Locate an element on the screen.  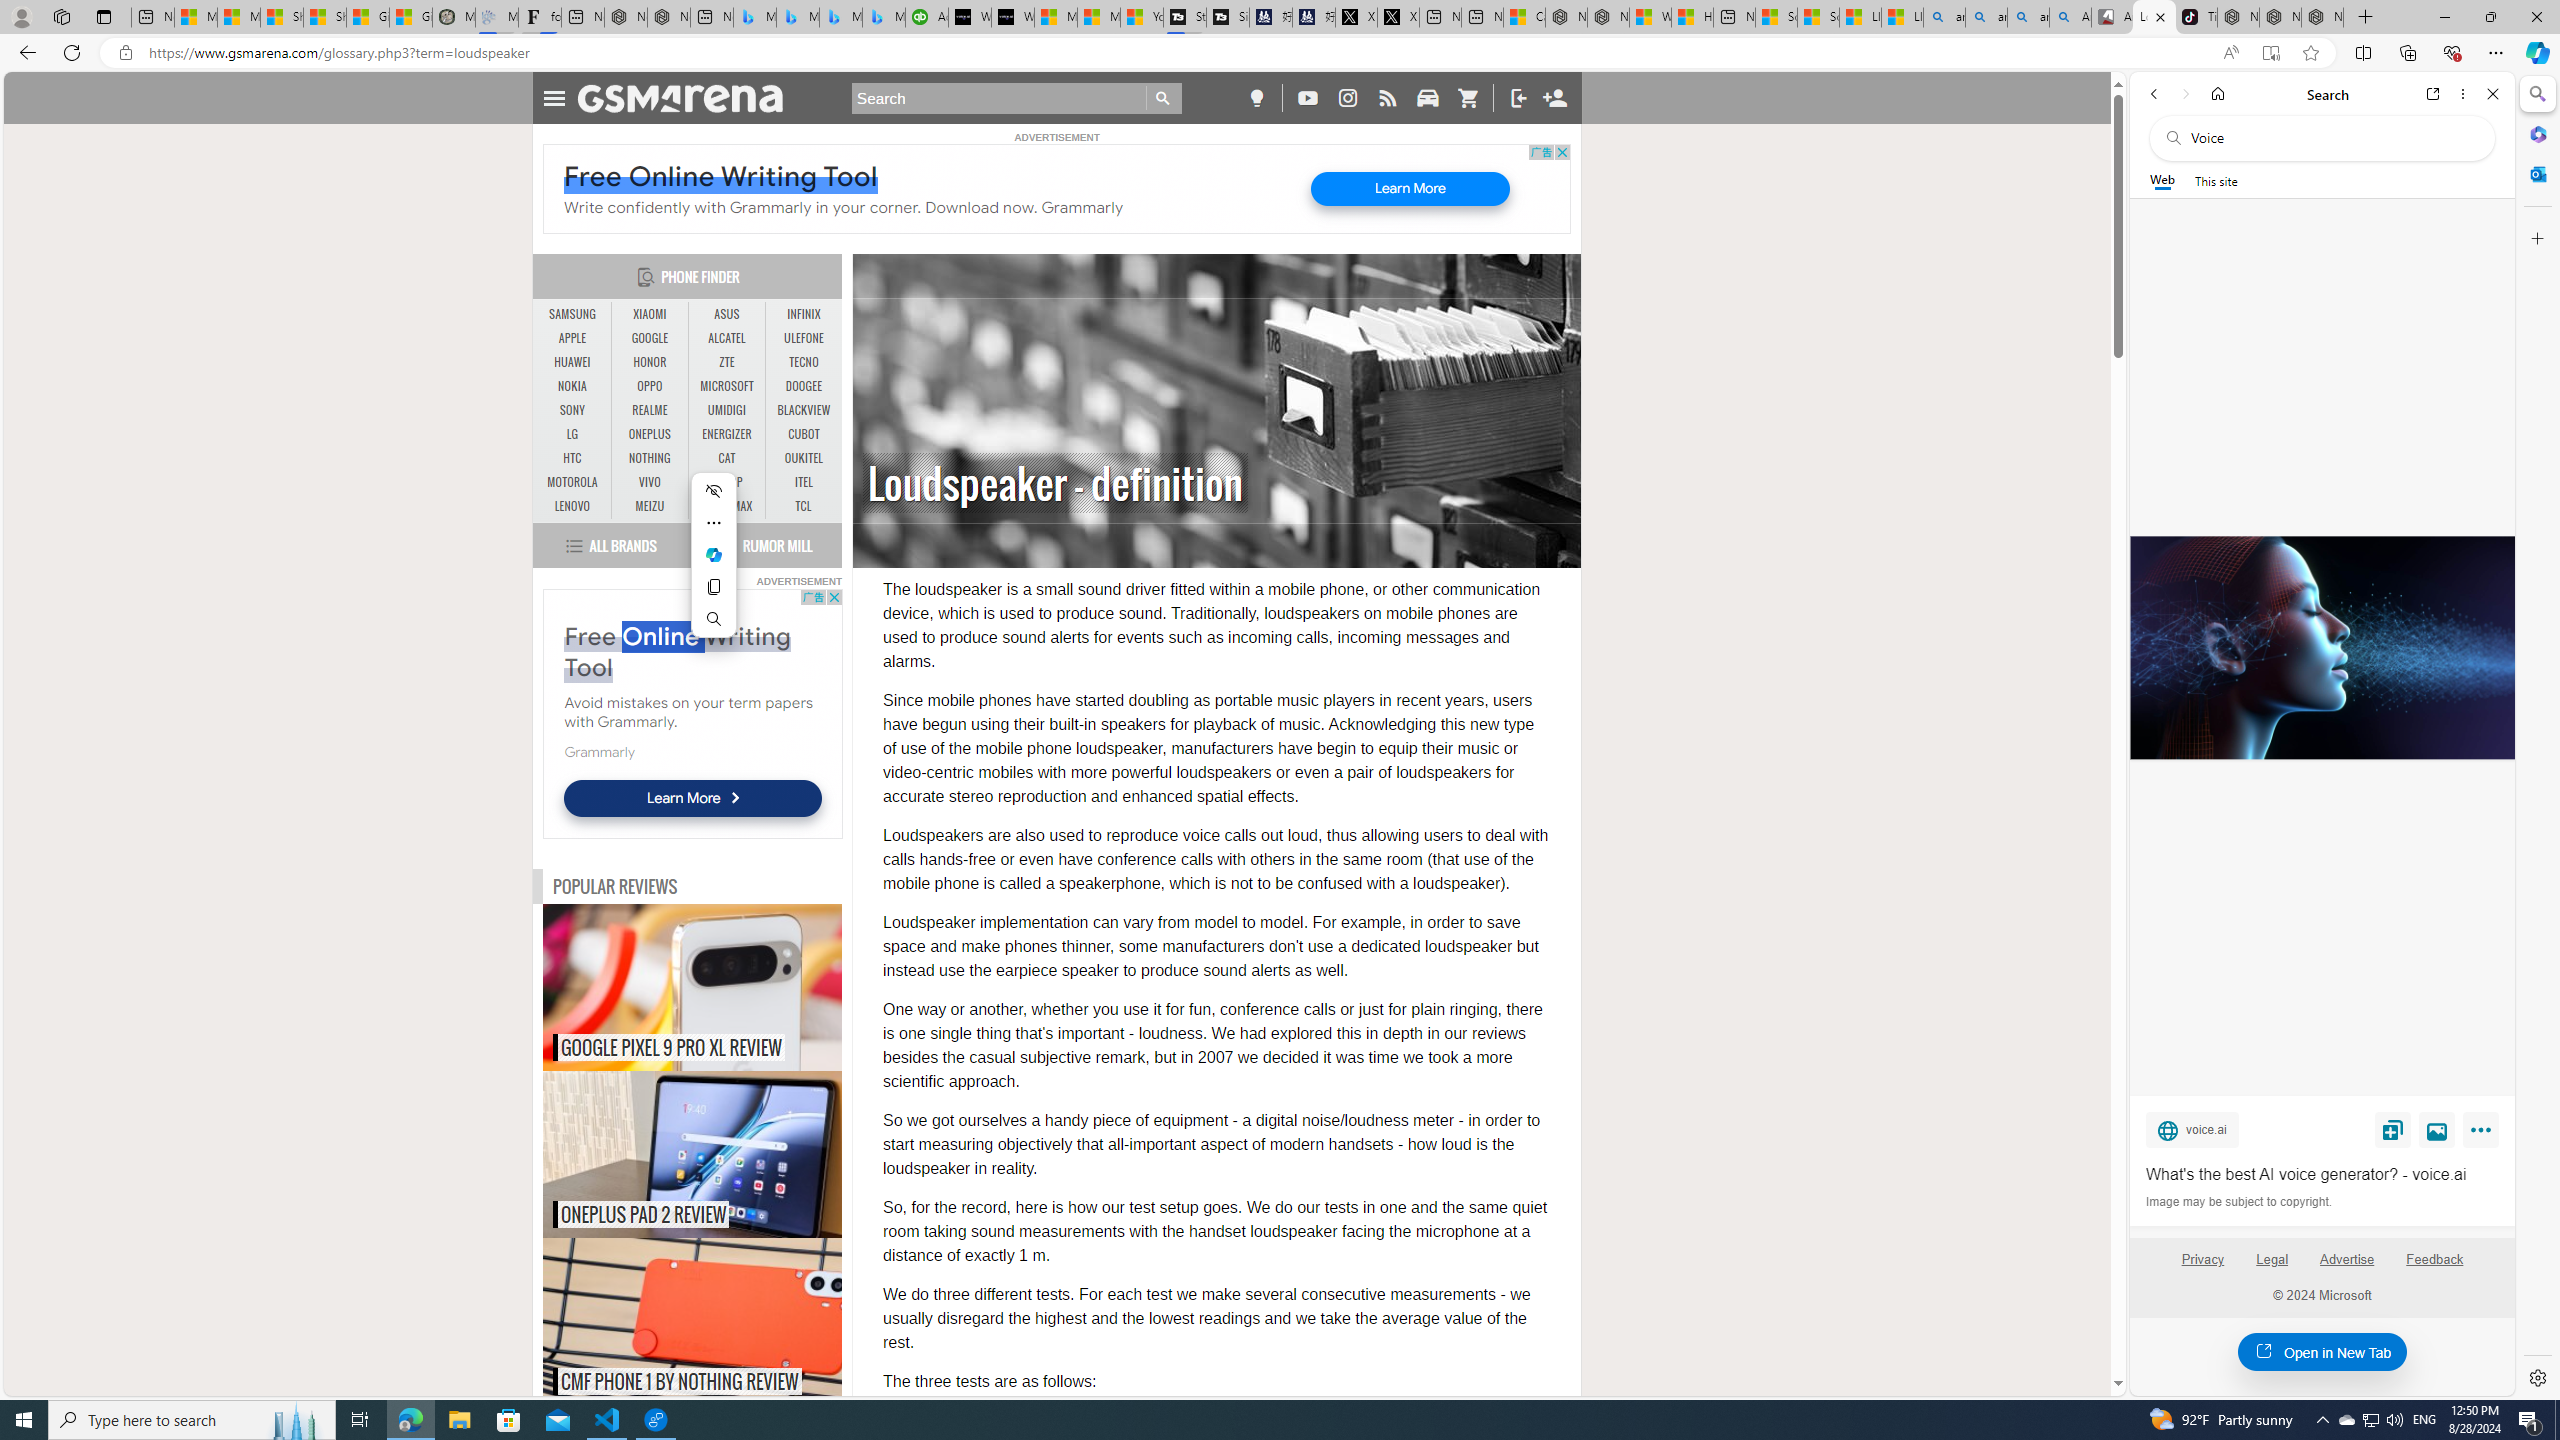
OnePlus Pad 2 review ONEPLUS PAD 2 REVIEW is located at coordinates (692, 1154).